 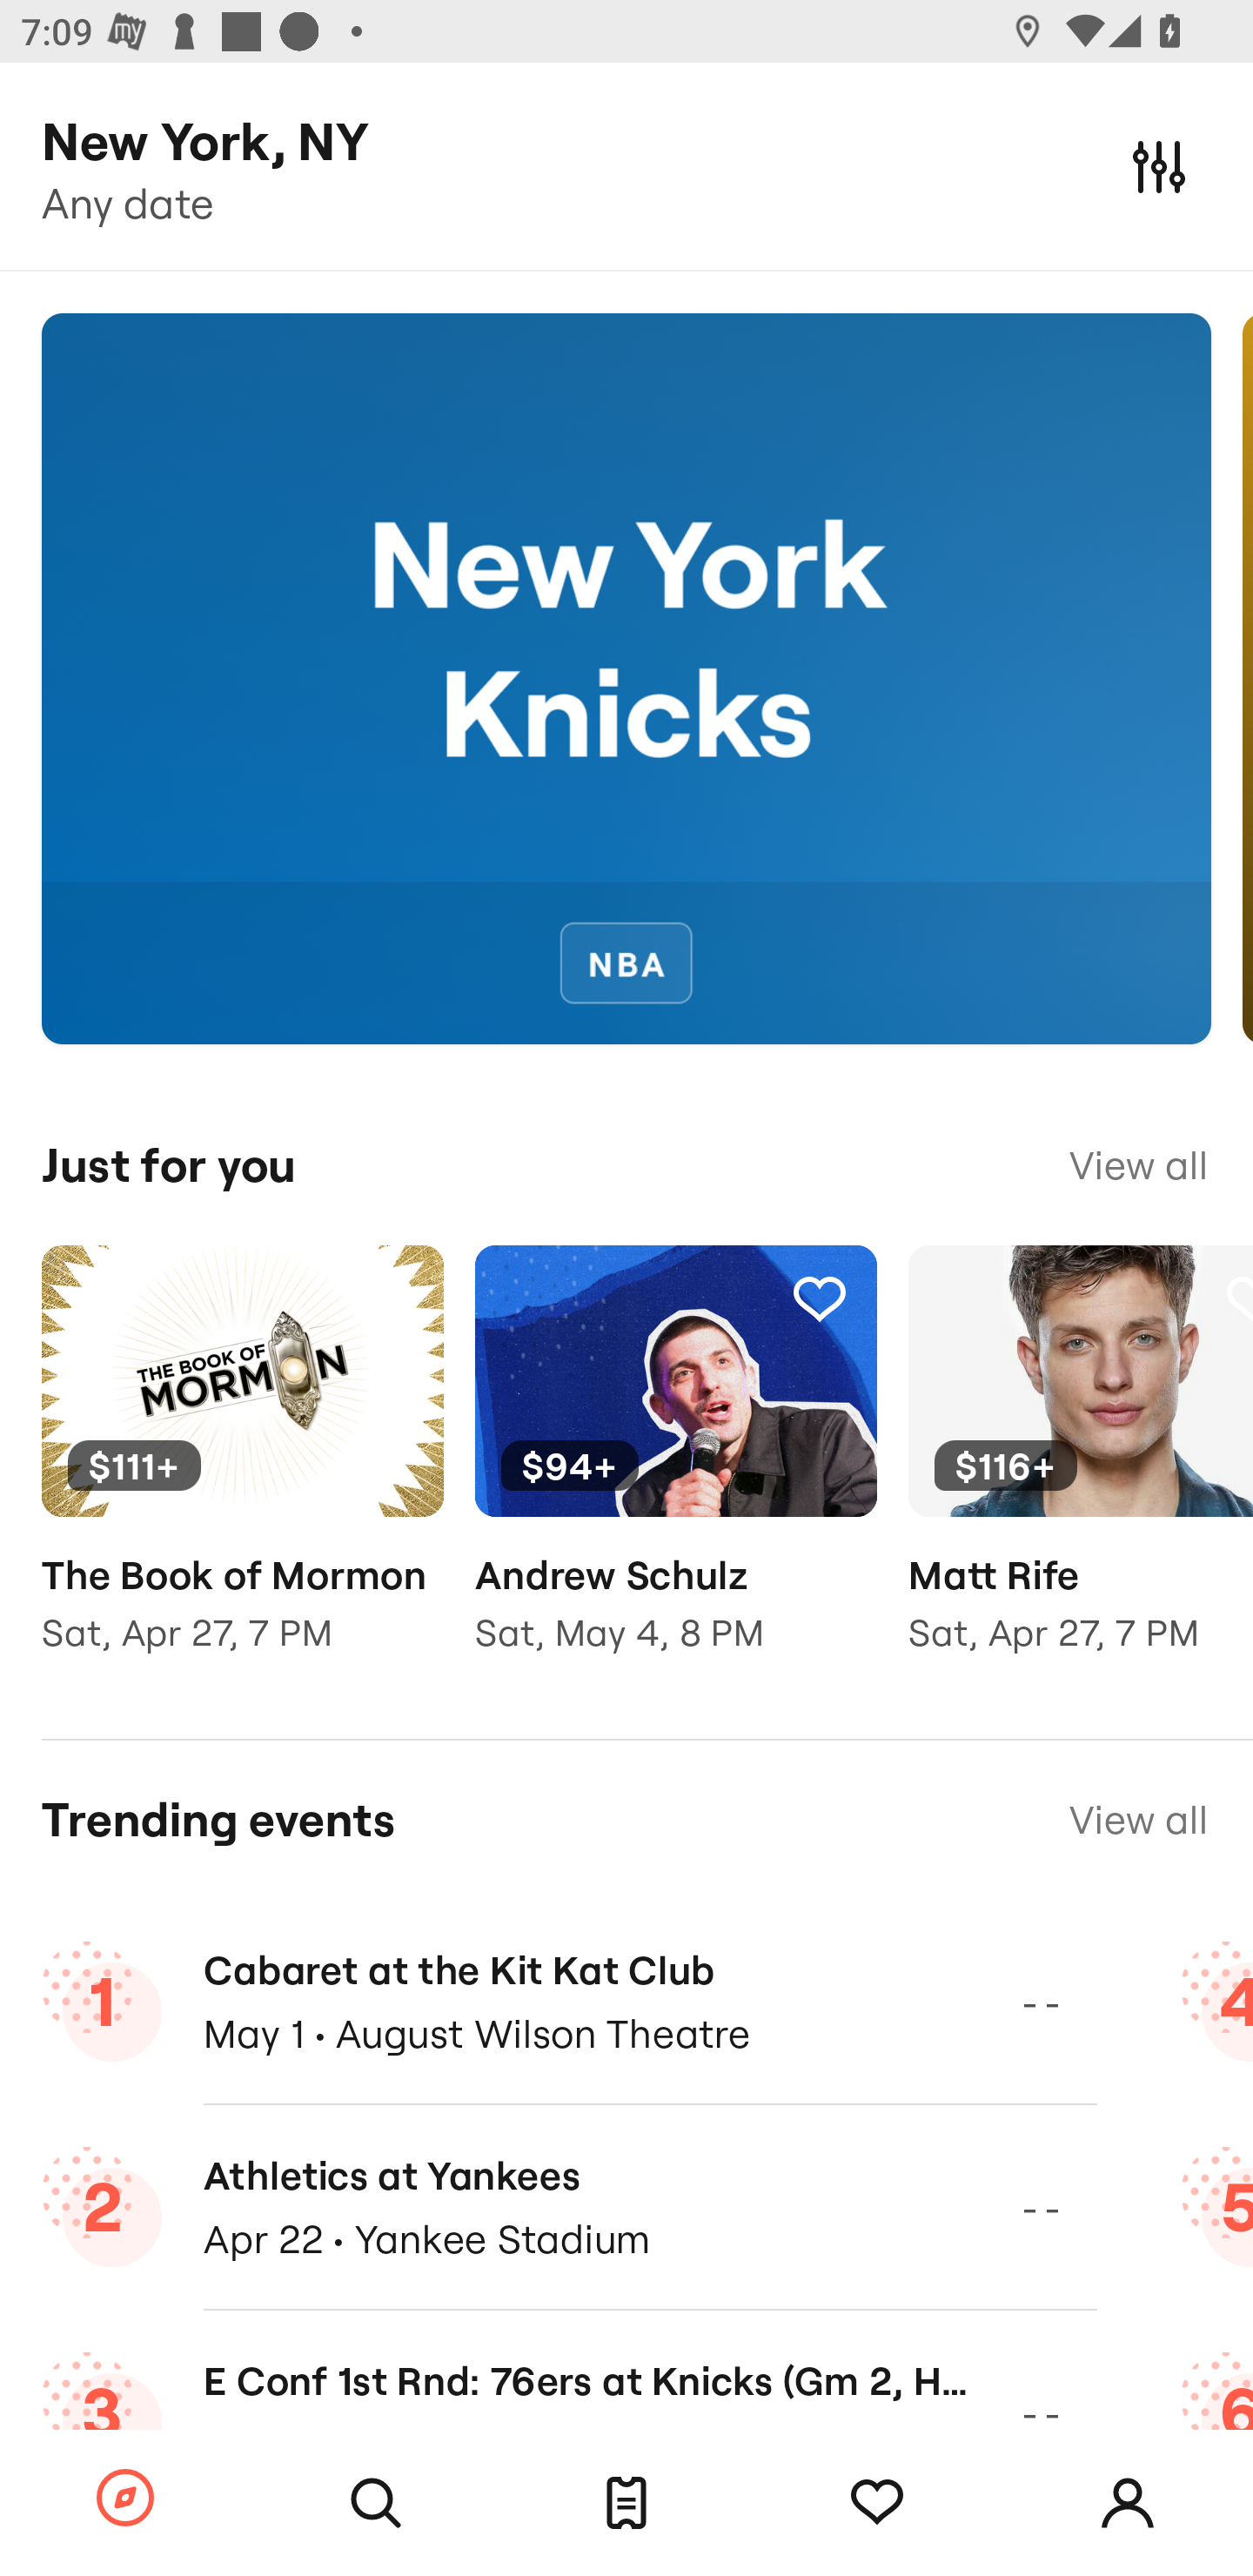 What do you see at coordinates (877, 2503) in the screenshot?
I see `Tracking` at bounding box center [877, 2503].